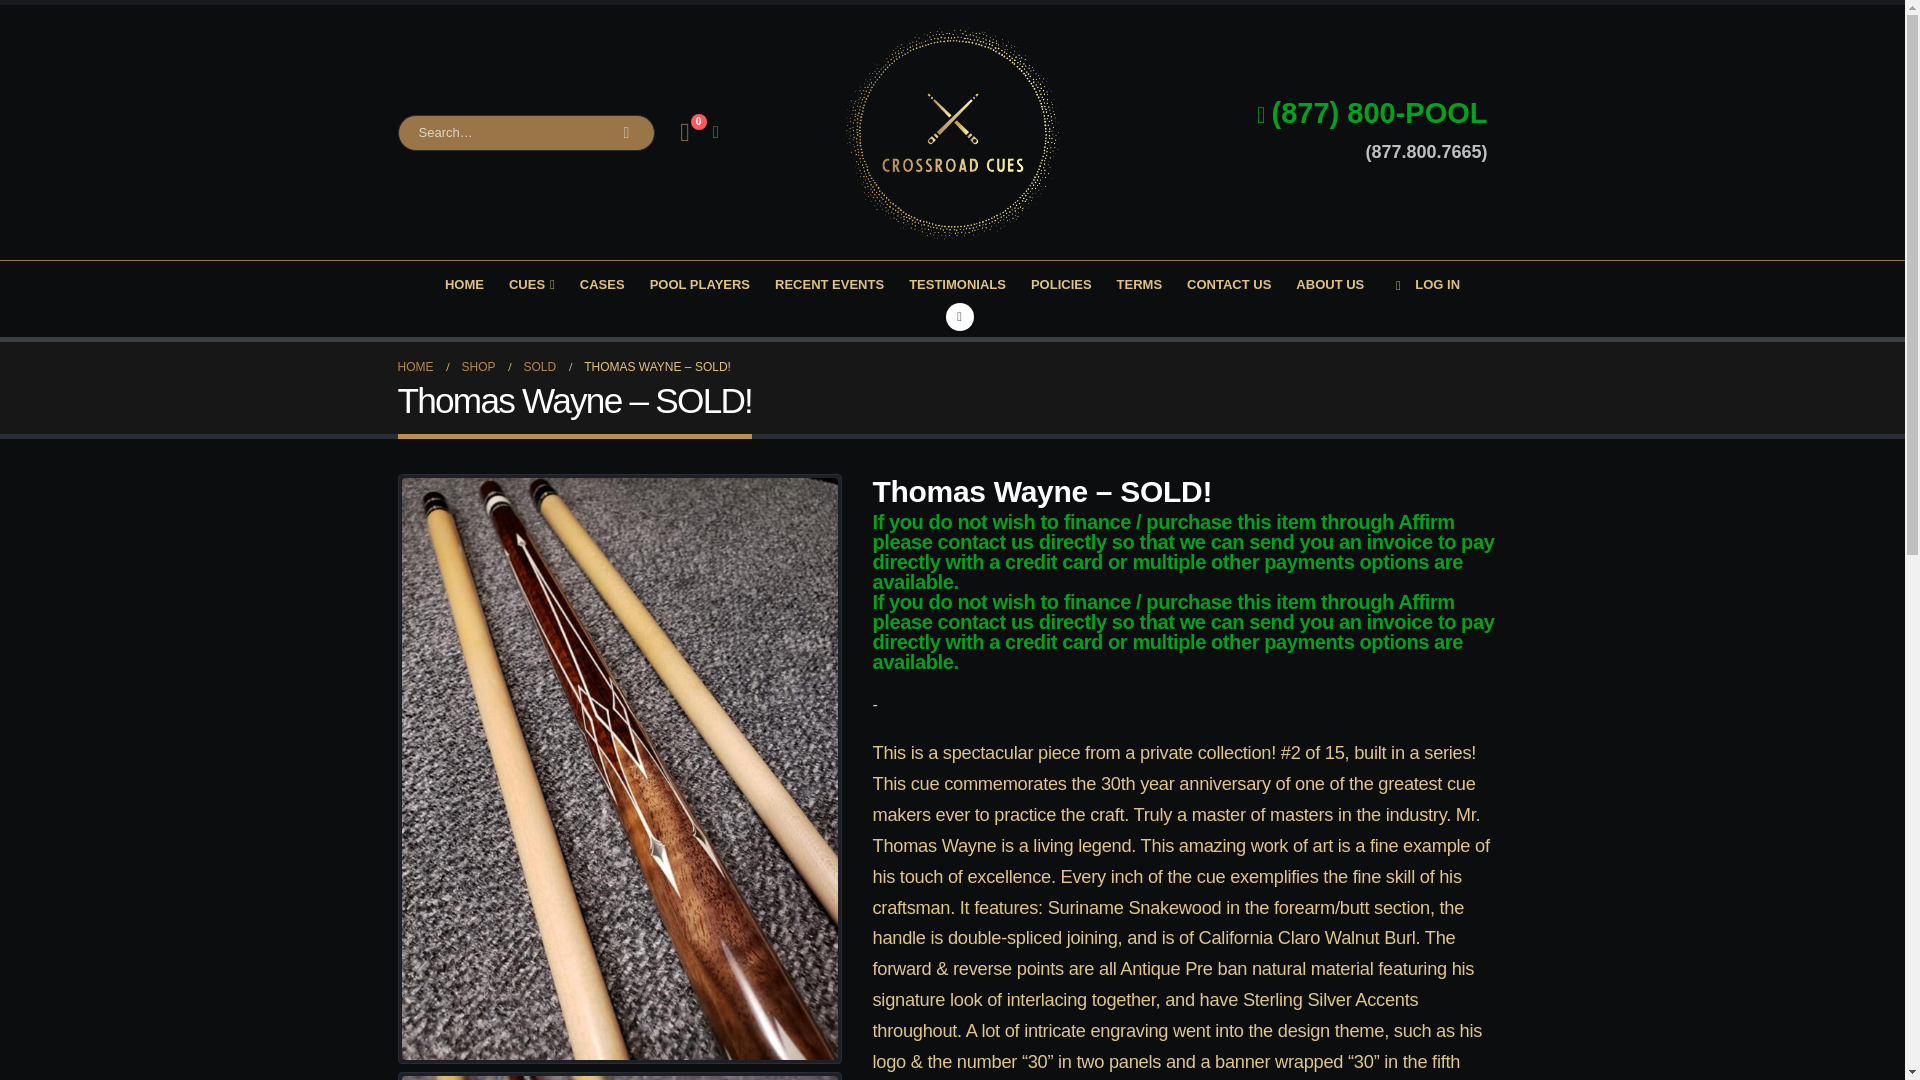  What do you see at coordinates (960, 316) in the screenshot?
I see `Facebook` at bounding box center [960, 316].